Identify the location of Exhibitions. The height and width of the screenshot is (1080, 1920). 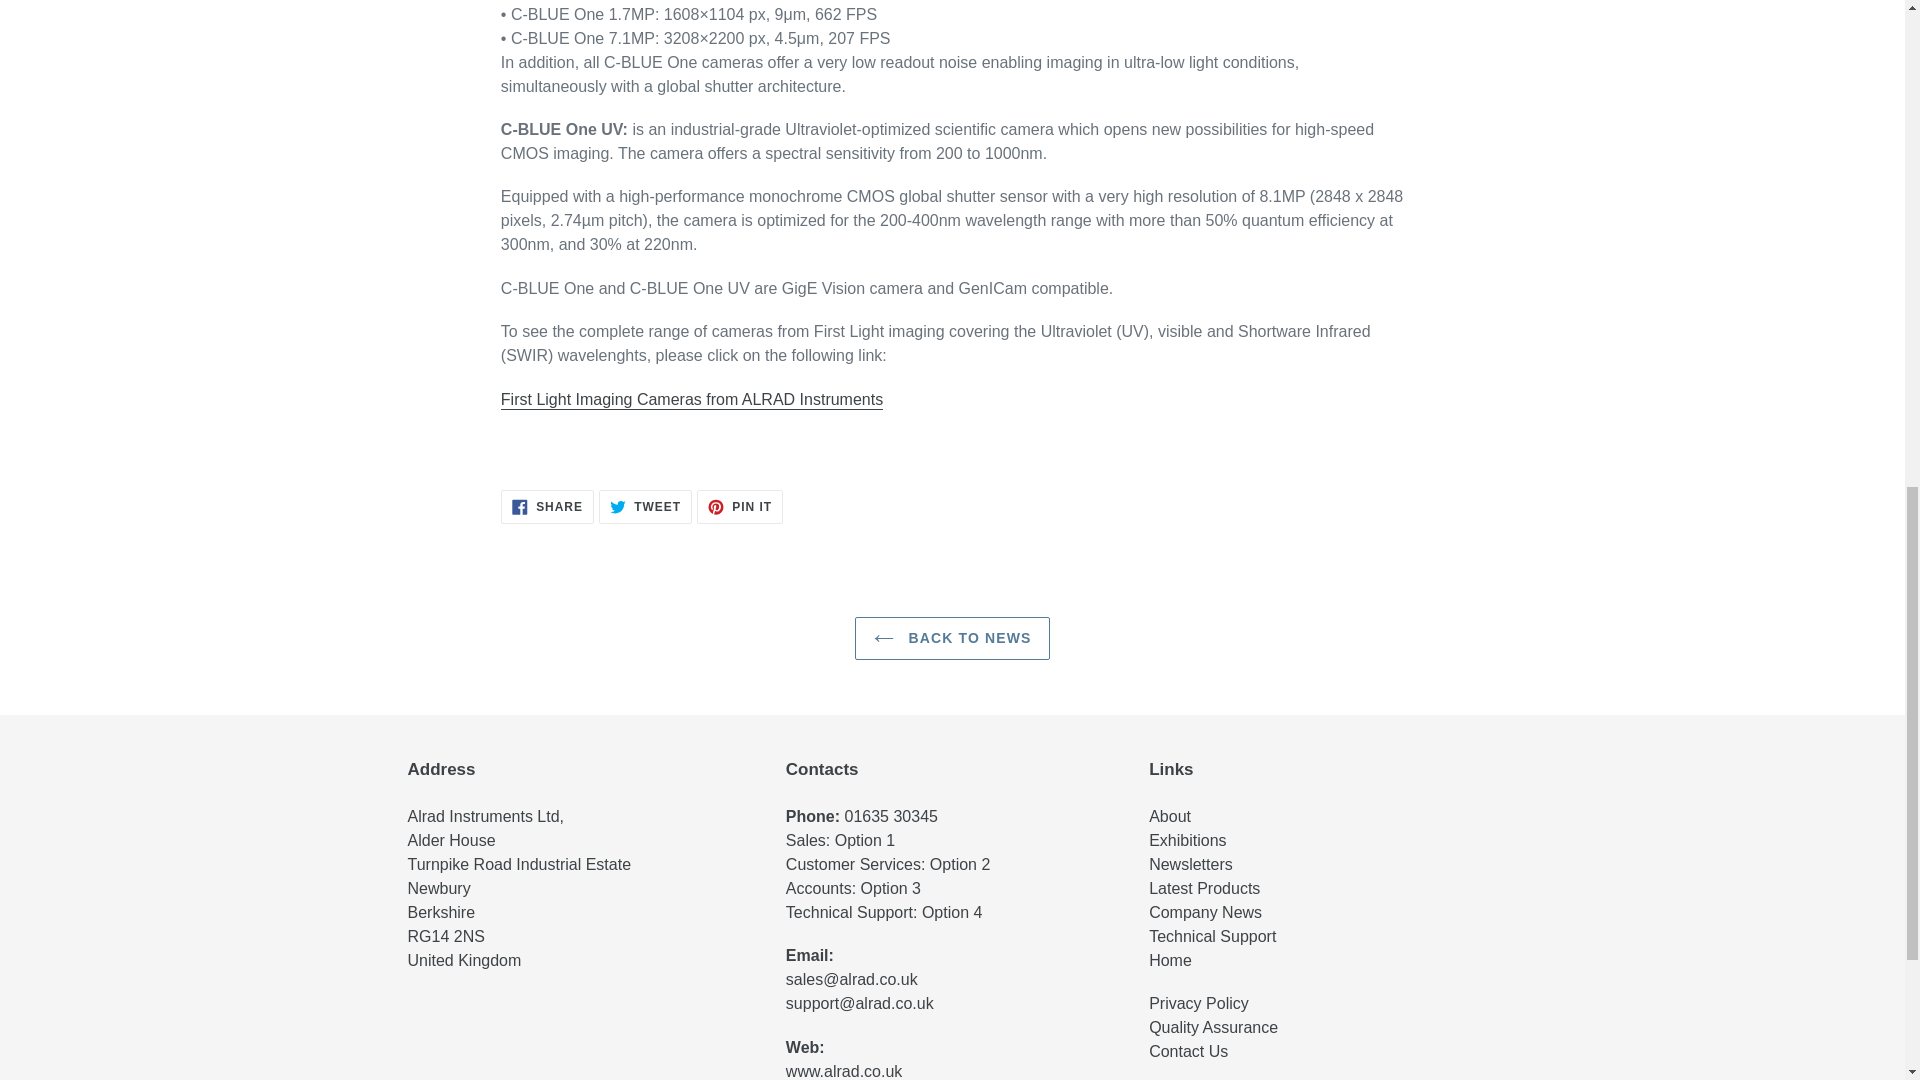
(1187, 840).